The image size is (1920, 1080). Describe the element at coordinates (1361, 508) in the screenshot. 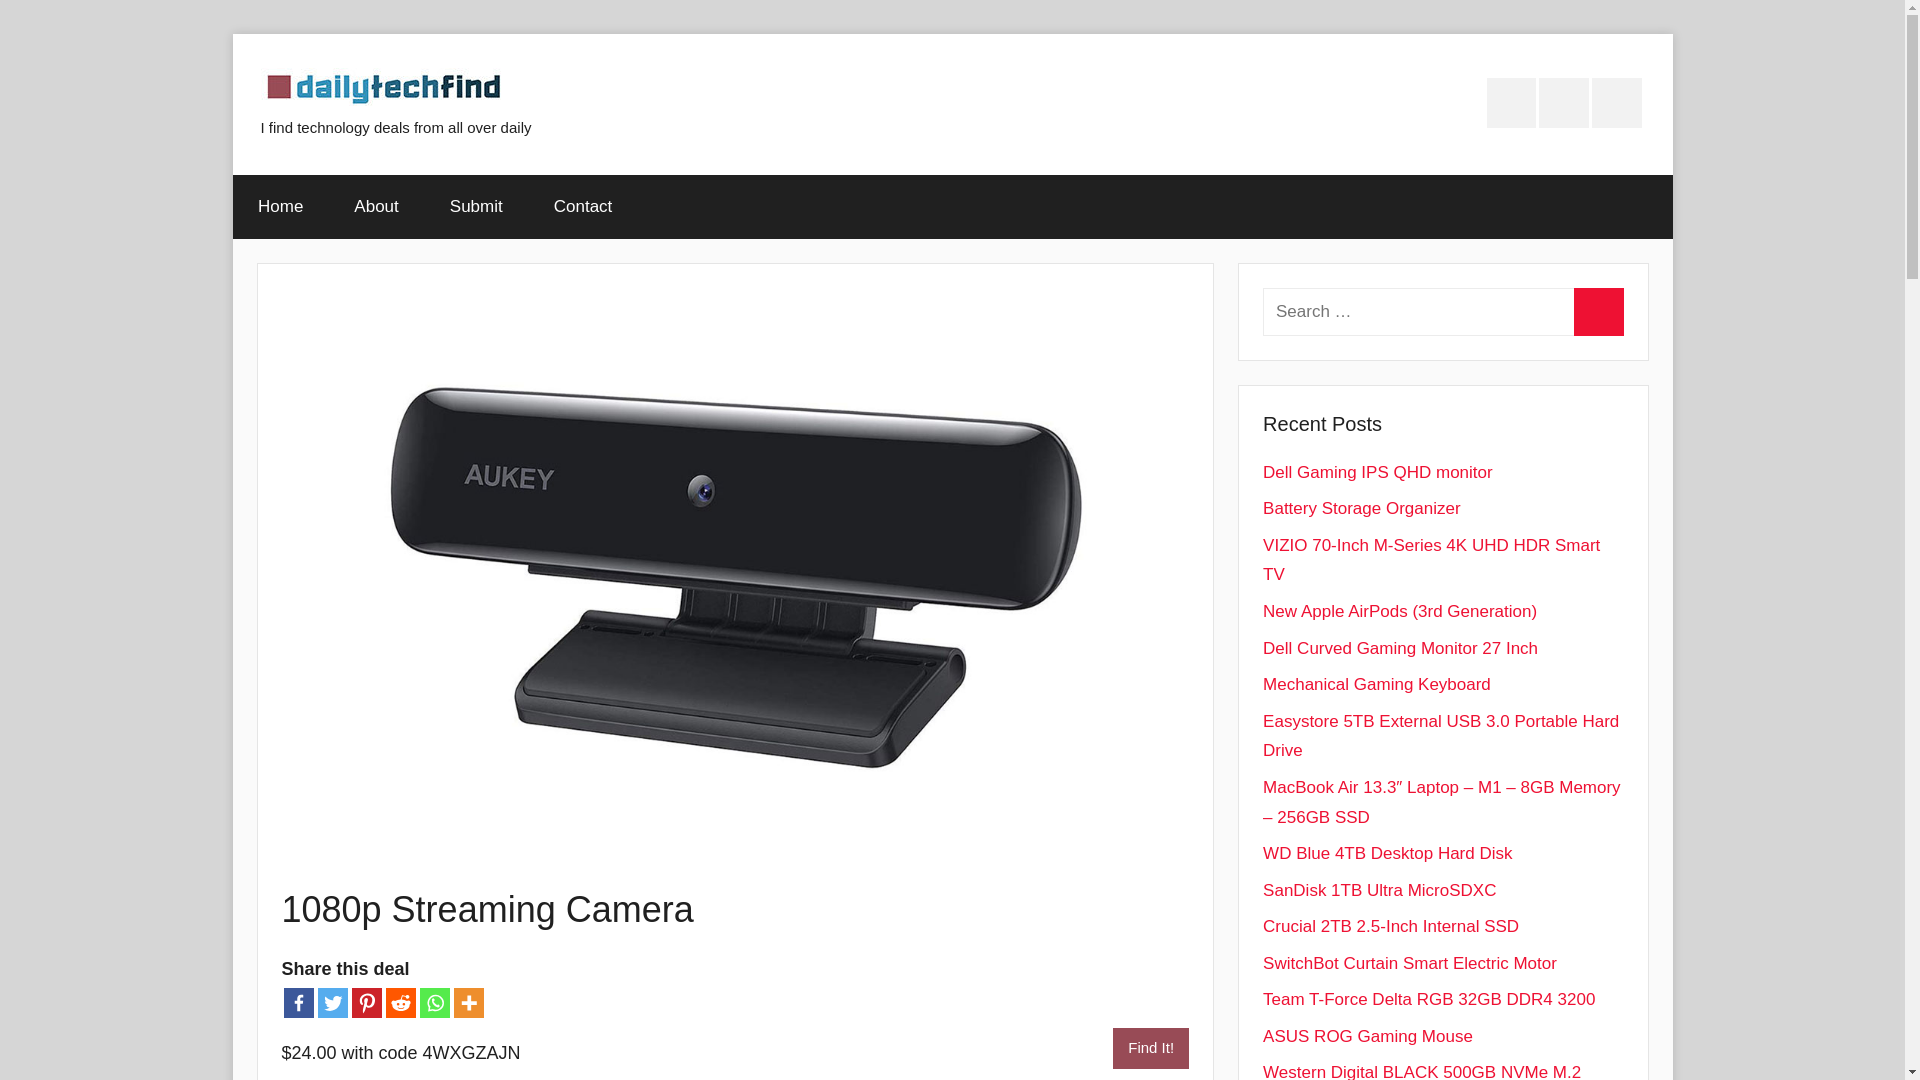

I see `Battery Storage Organizer` at that location.